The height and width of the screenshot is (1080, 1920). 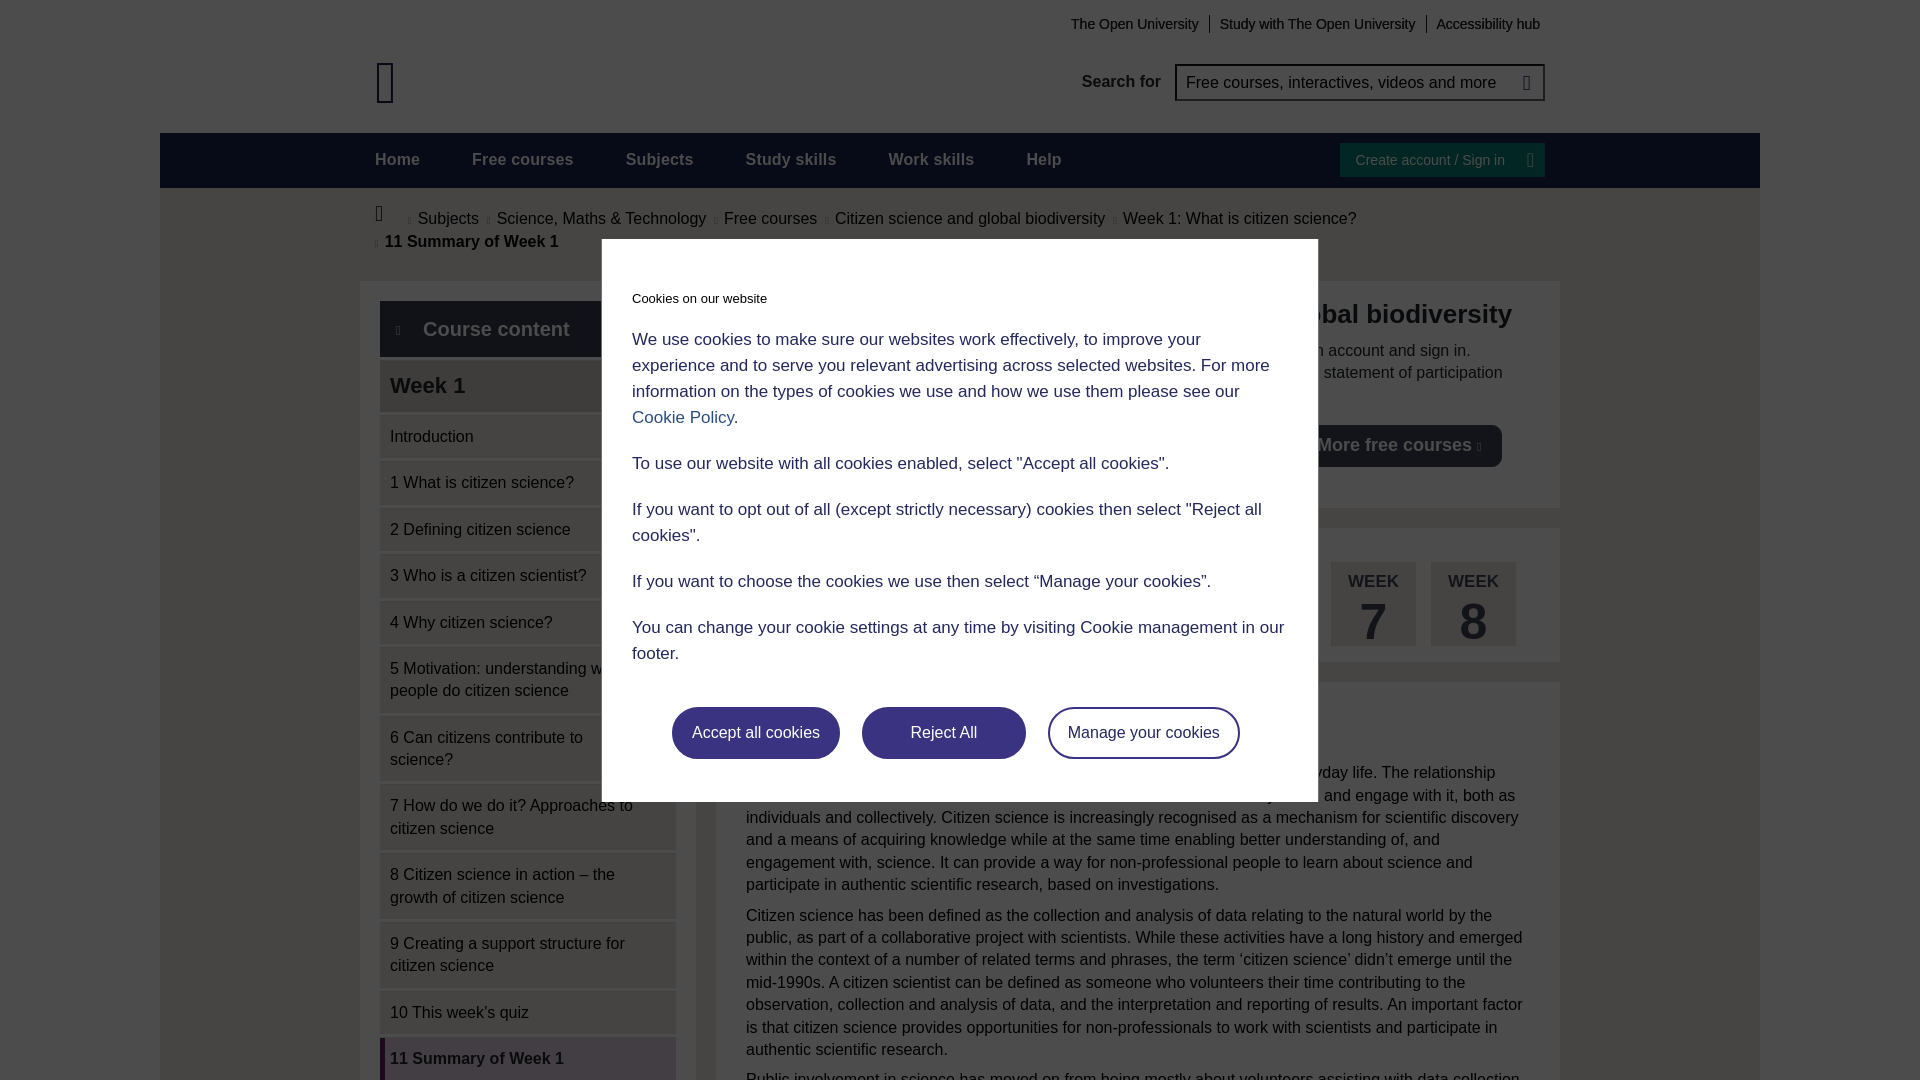 I want to click on Accessibility hub, so click(x=1488, y=23).